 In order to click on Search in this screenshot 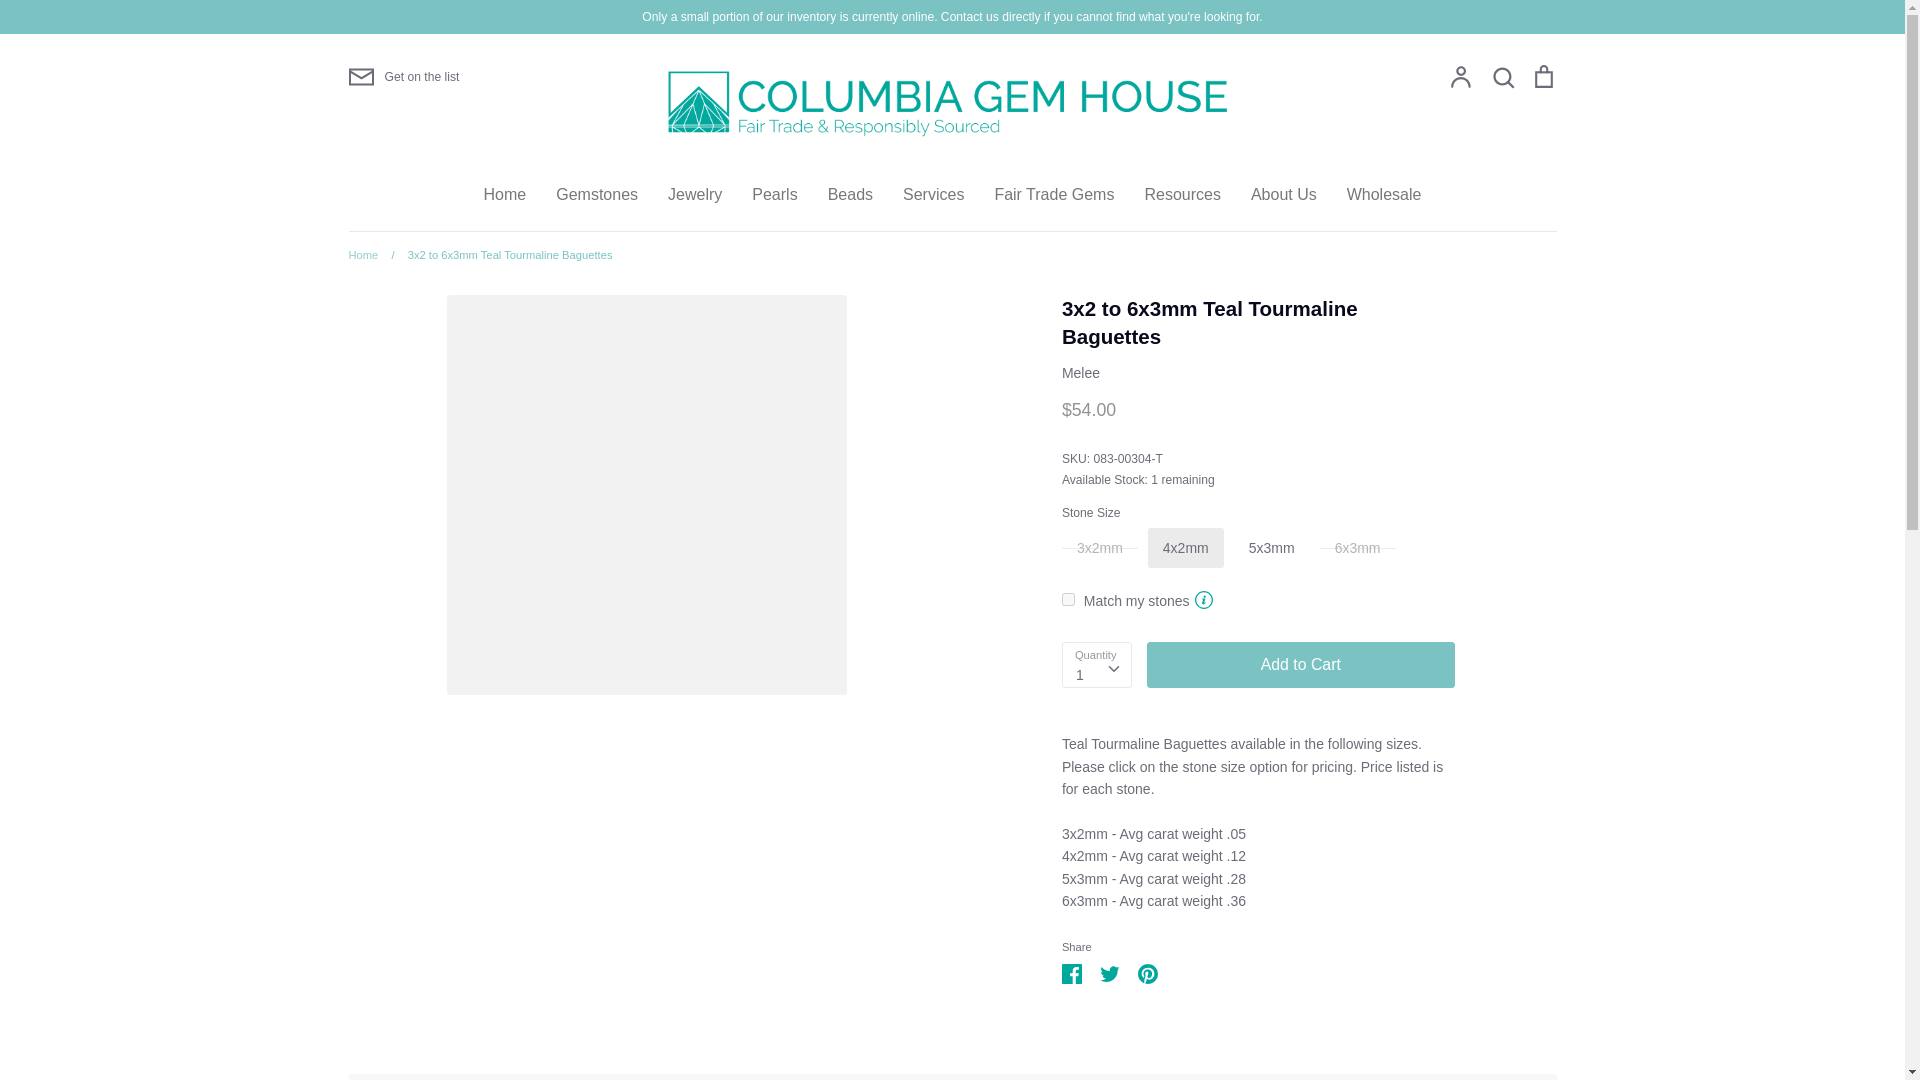, I will do `click(1502, 76)`.